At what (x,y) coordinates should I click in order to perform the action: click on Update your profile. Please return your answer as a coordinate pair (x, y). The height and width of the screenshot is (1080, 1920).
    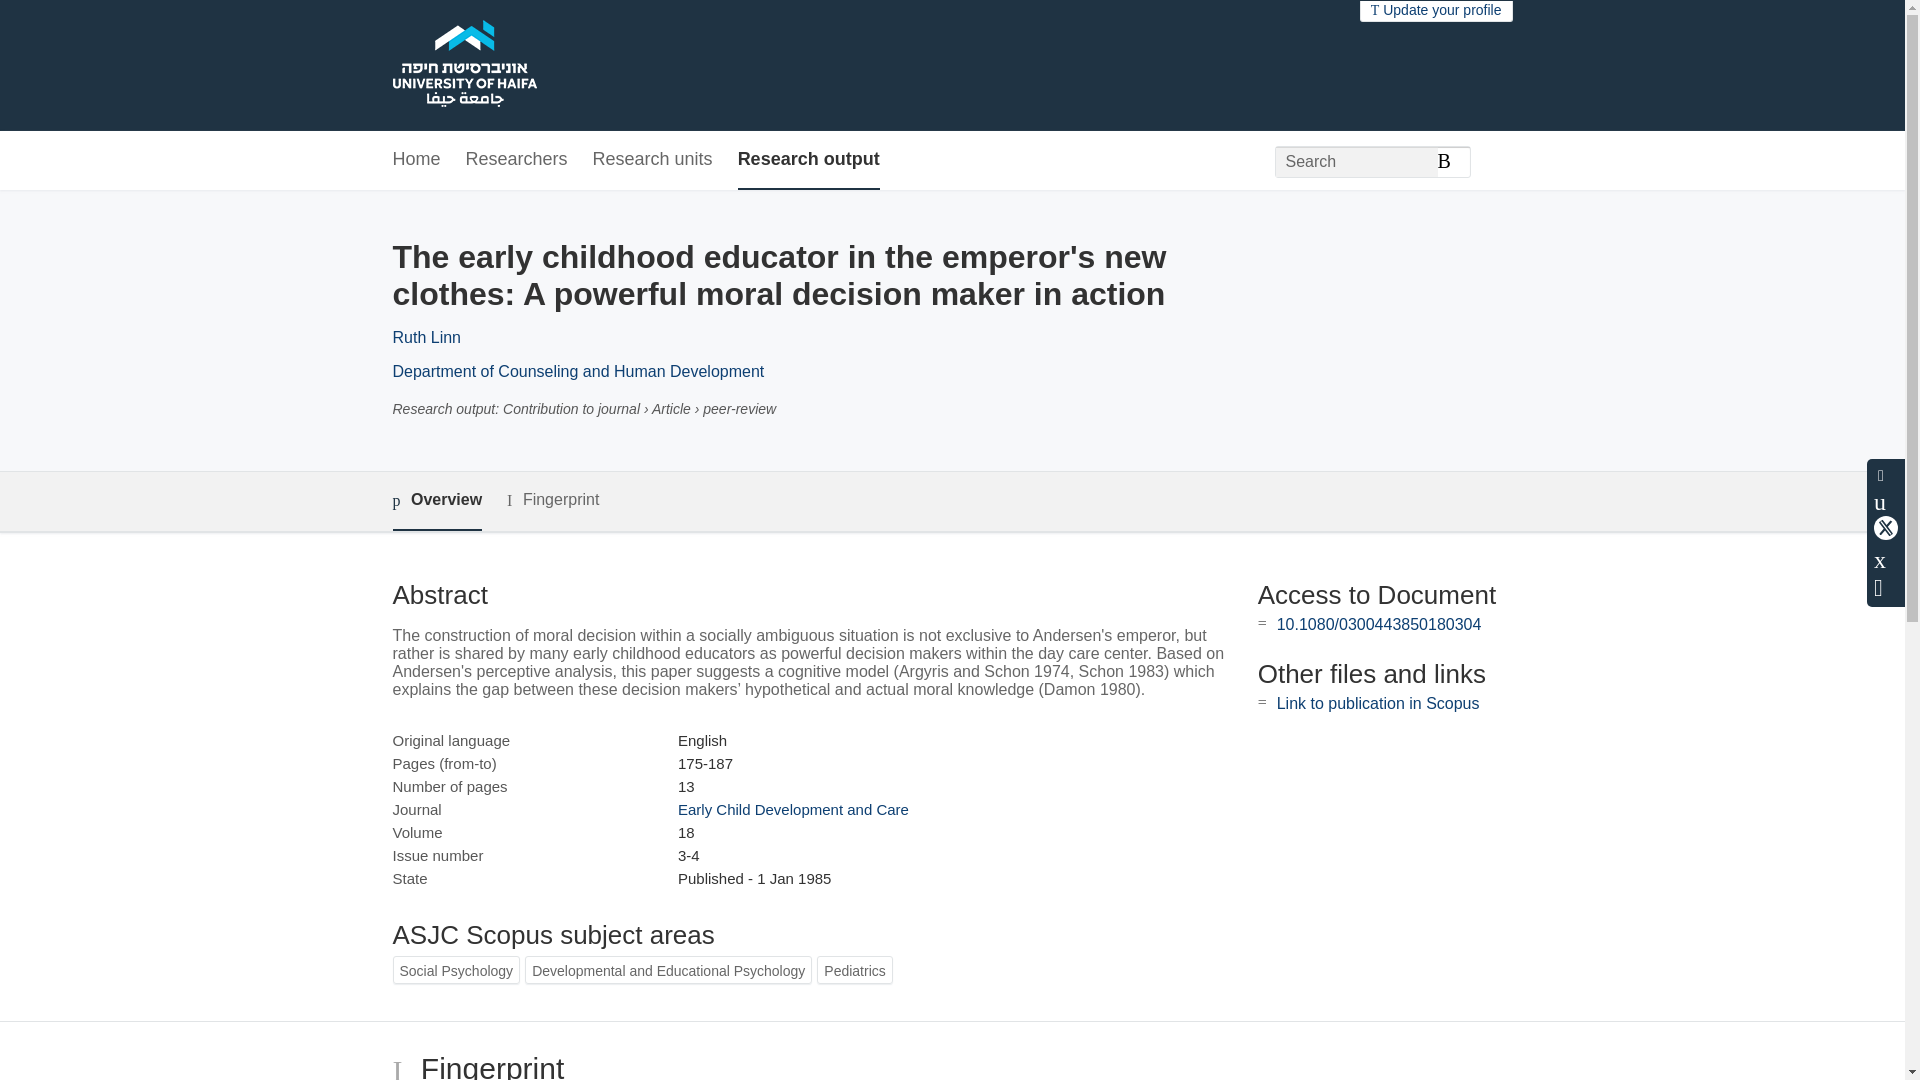
    Looking at the image, I should click on (1436, 10).